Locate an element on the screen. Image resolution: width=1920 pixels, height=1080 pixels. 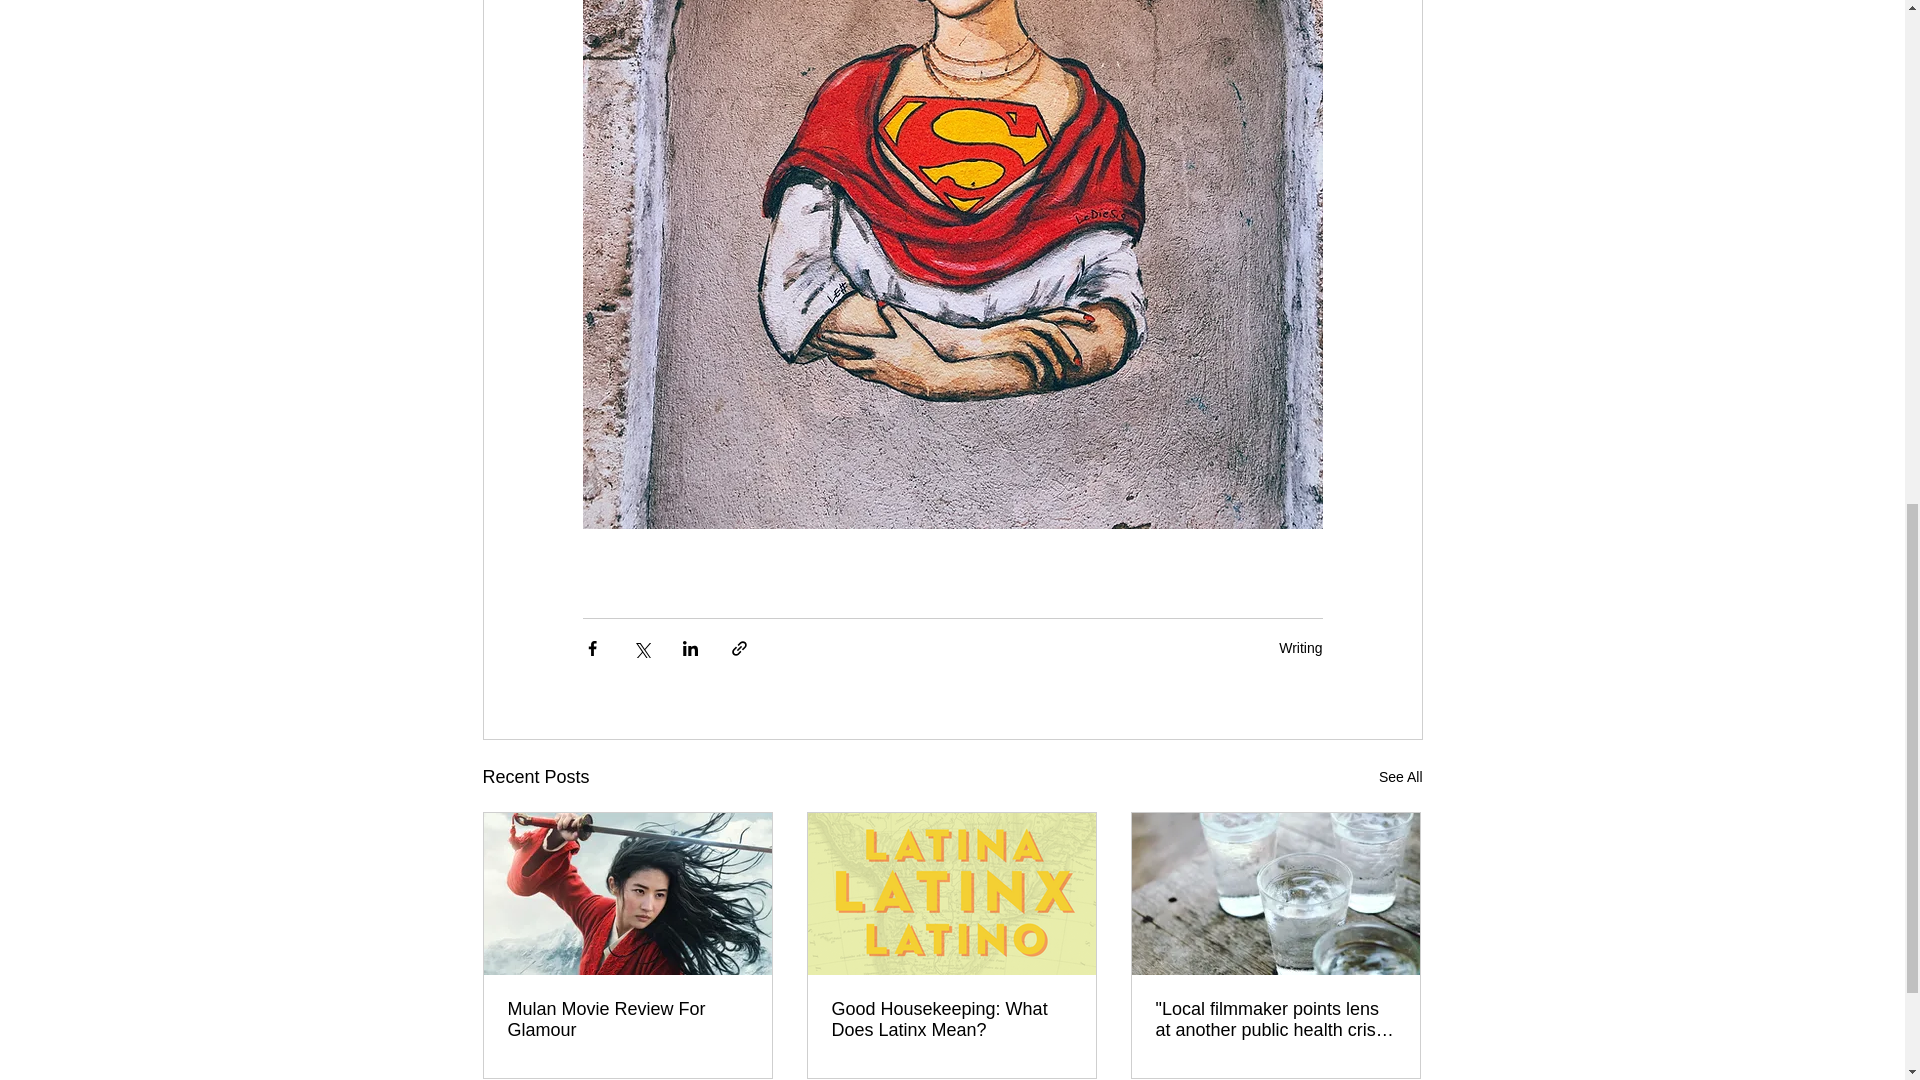
See All is located at coordinates (1400, 776).